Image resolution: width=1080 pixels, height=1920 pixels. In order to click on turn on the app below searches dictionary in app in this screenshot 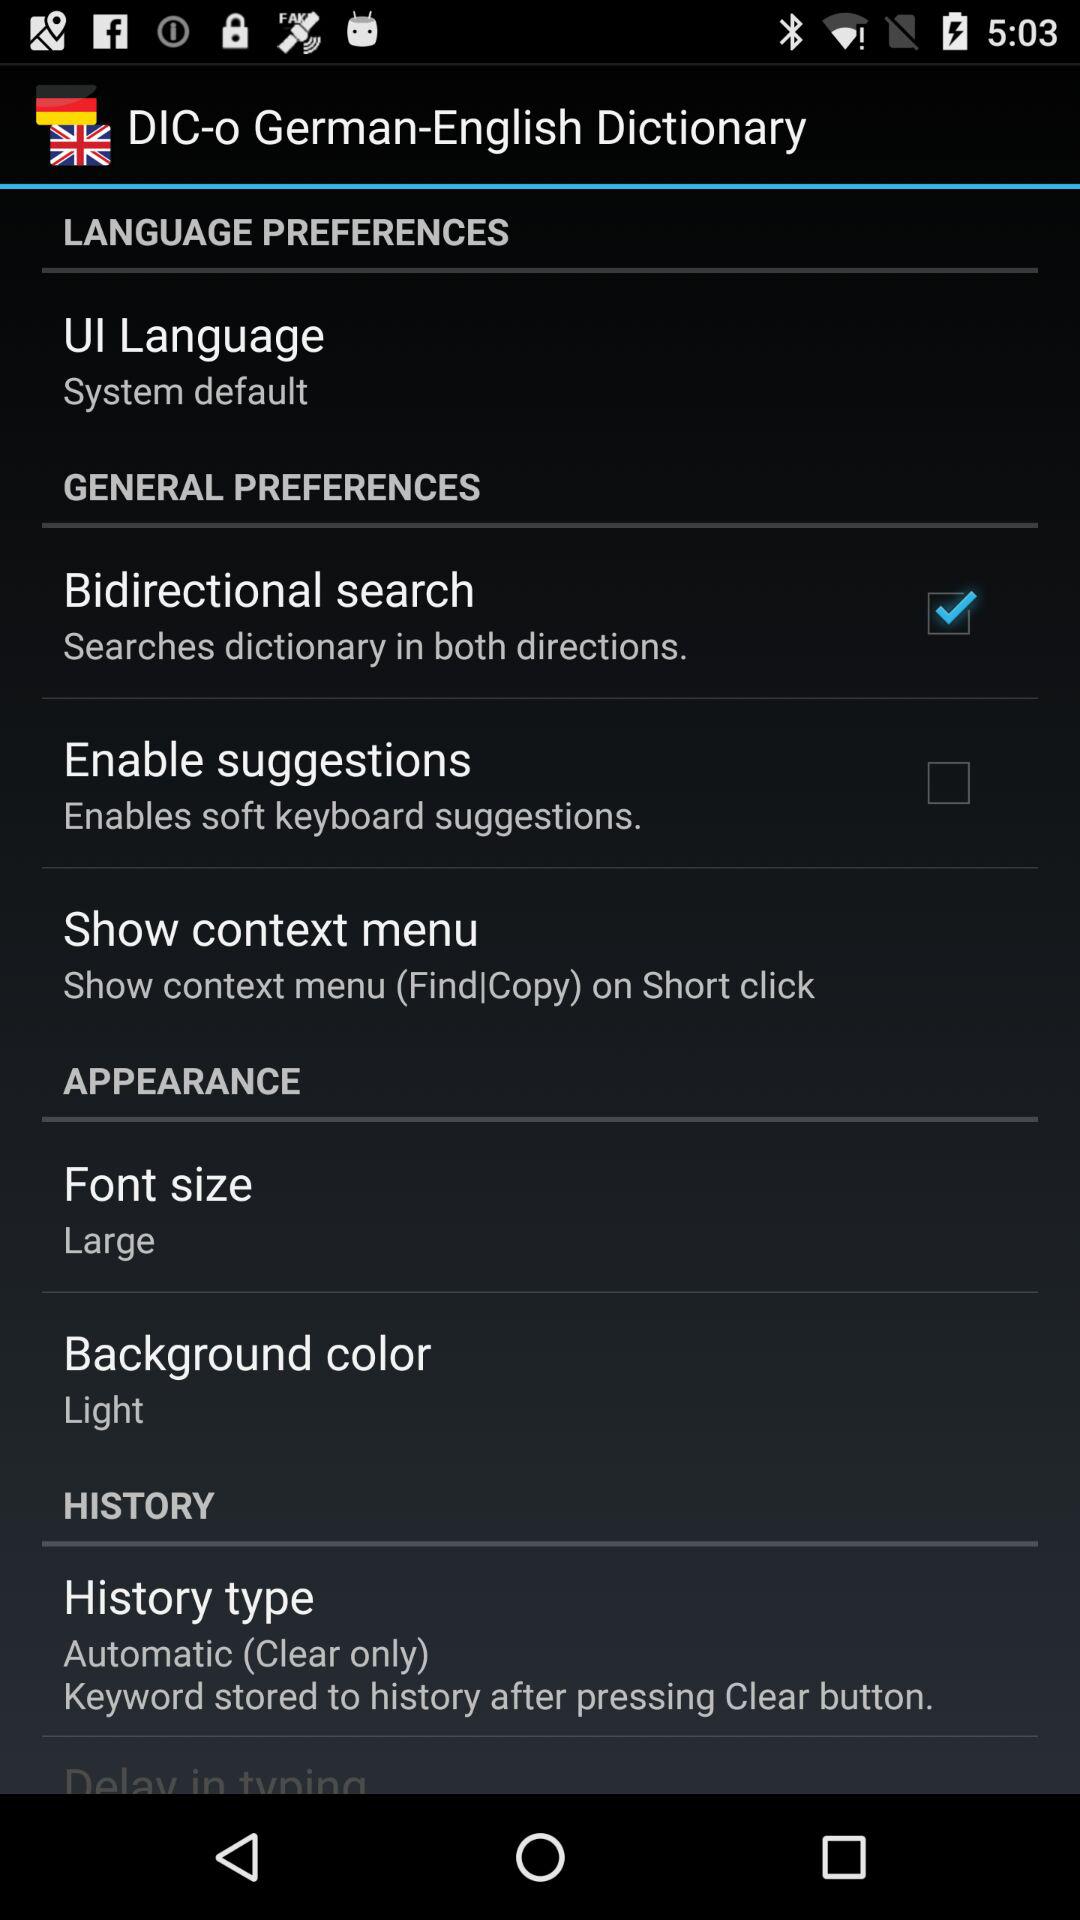, I will do `click(267, 758)`.